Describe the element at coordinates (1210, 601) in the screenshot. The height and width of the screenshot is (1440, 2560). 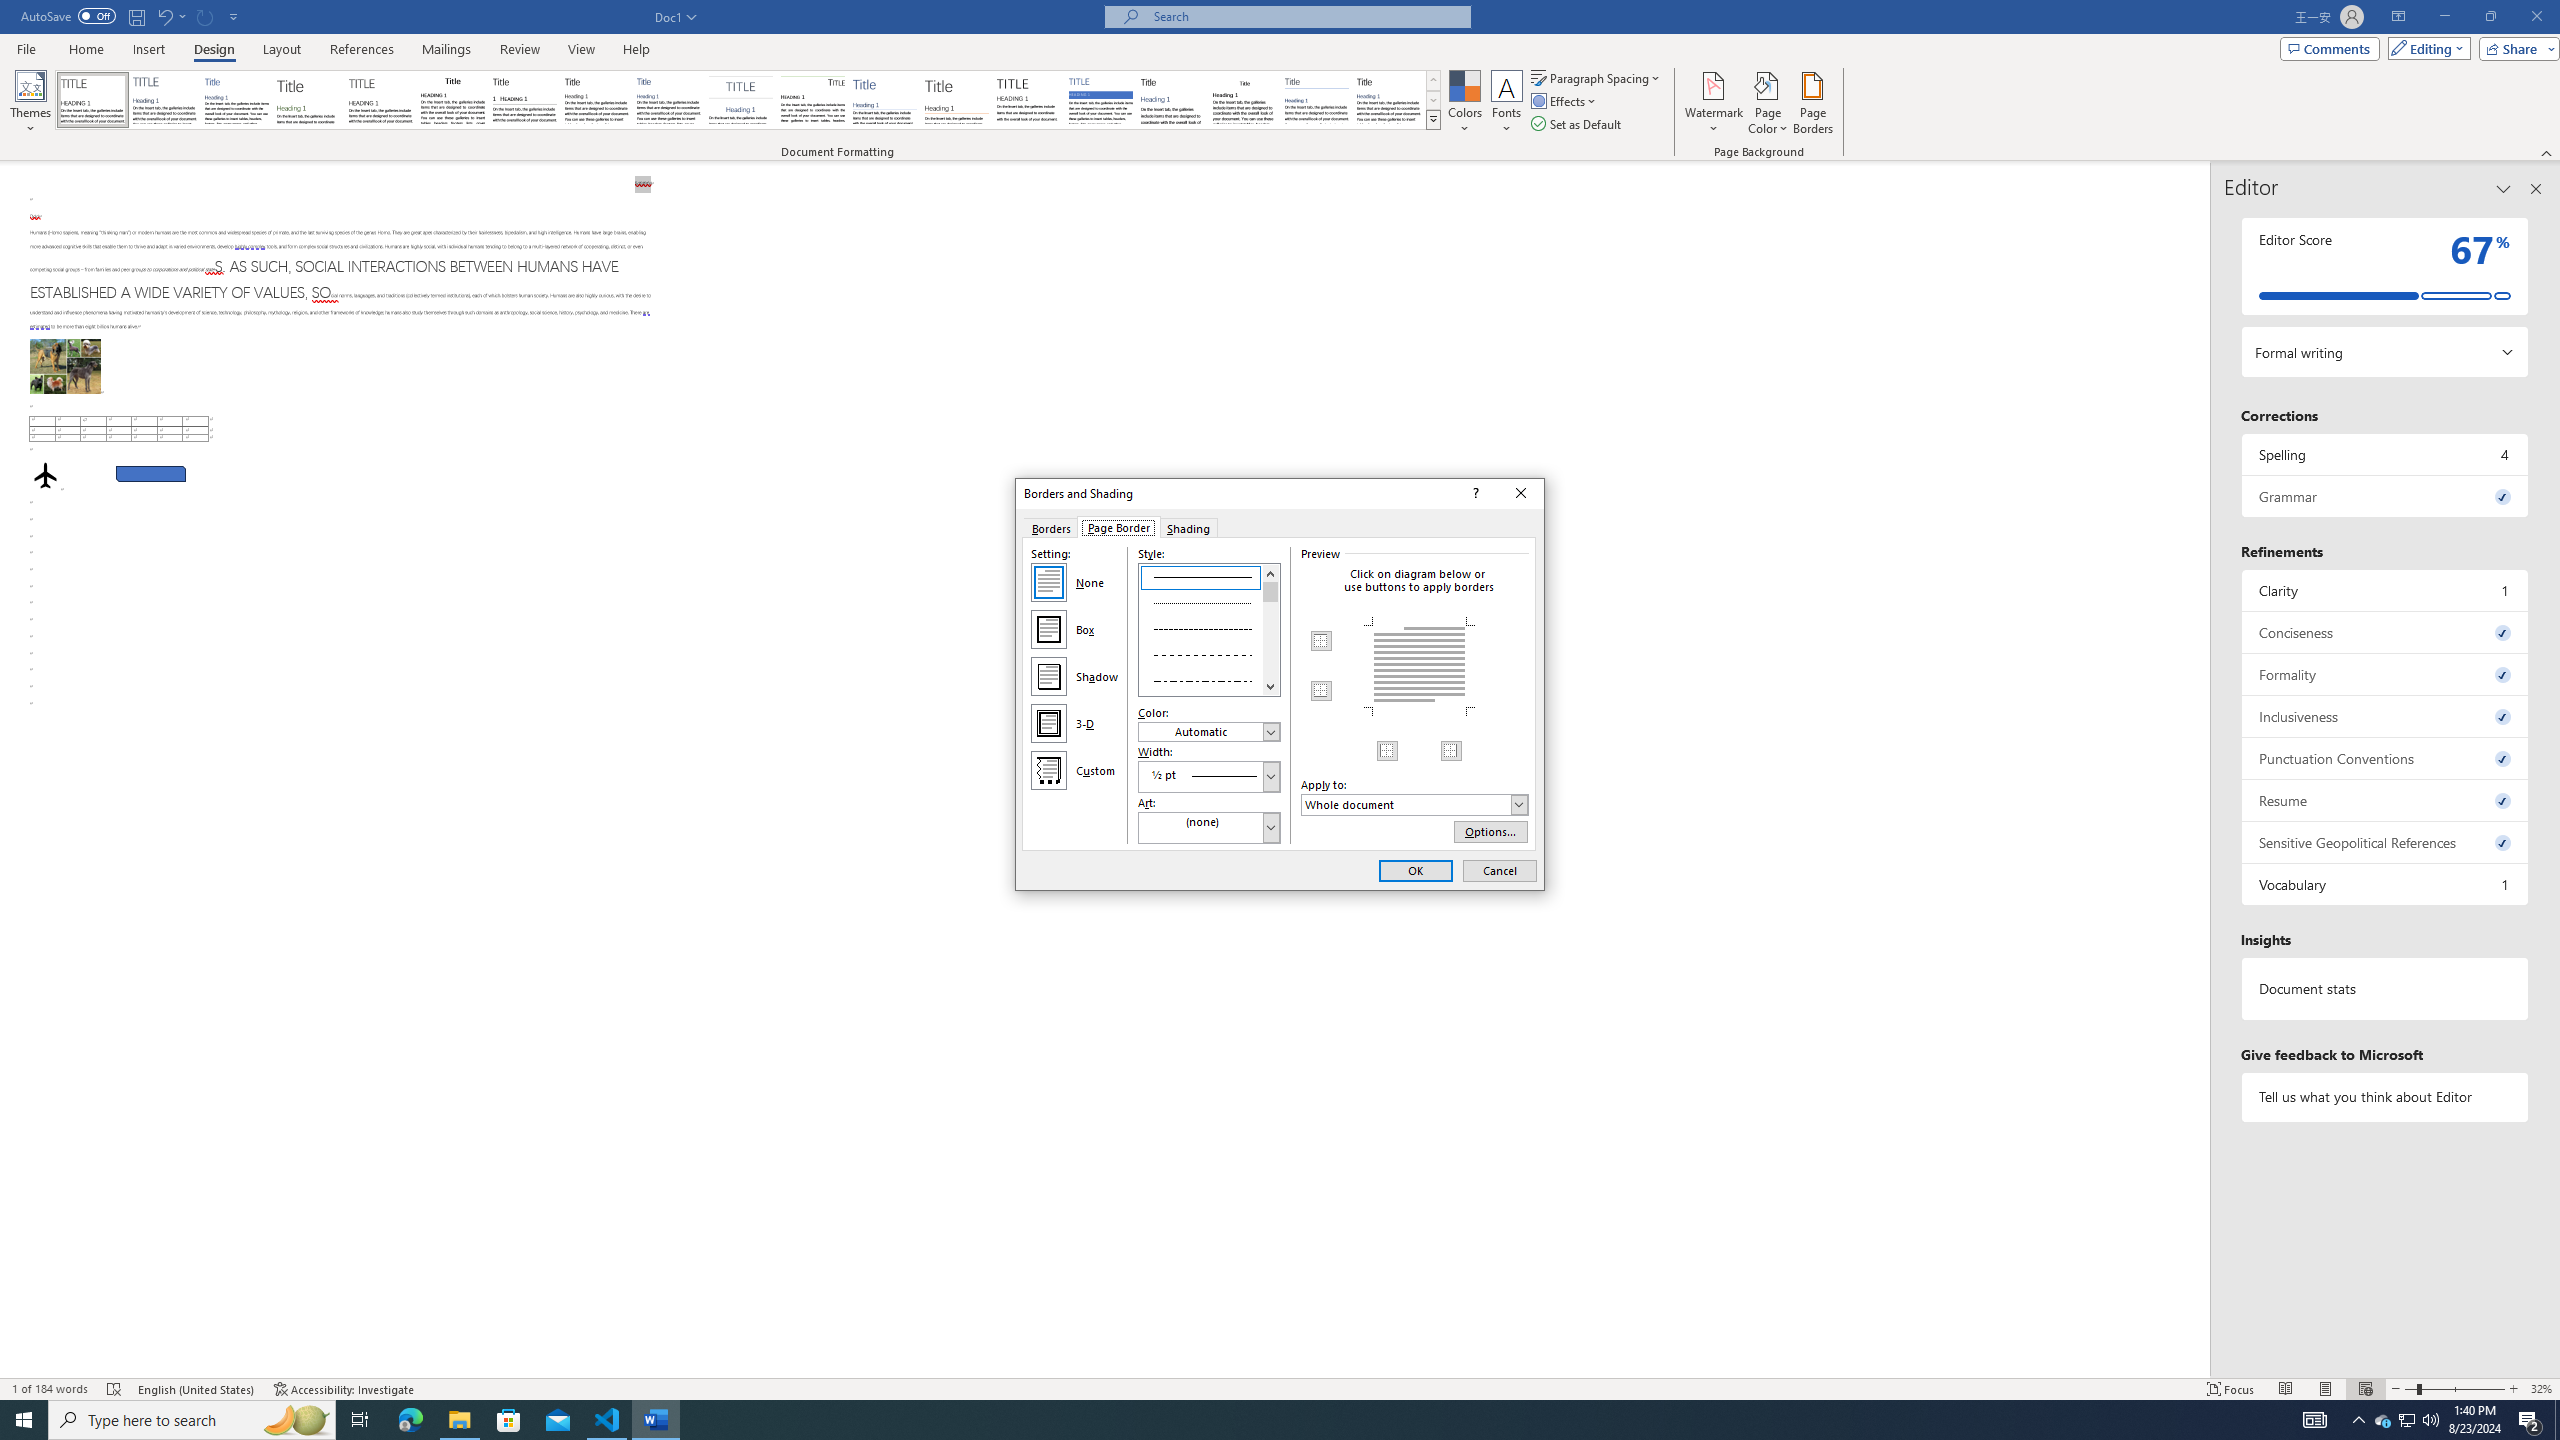
I see `Dotted` at that location.